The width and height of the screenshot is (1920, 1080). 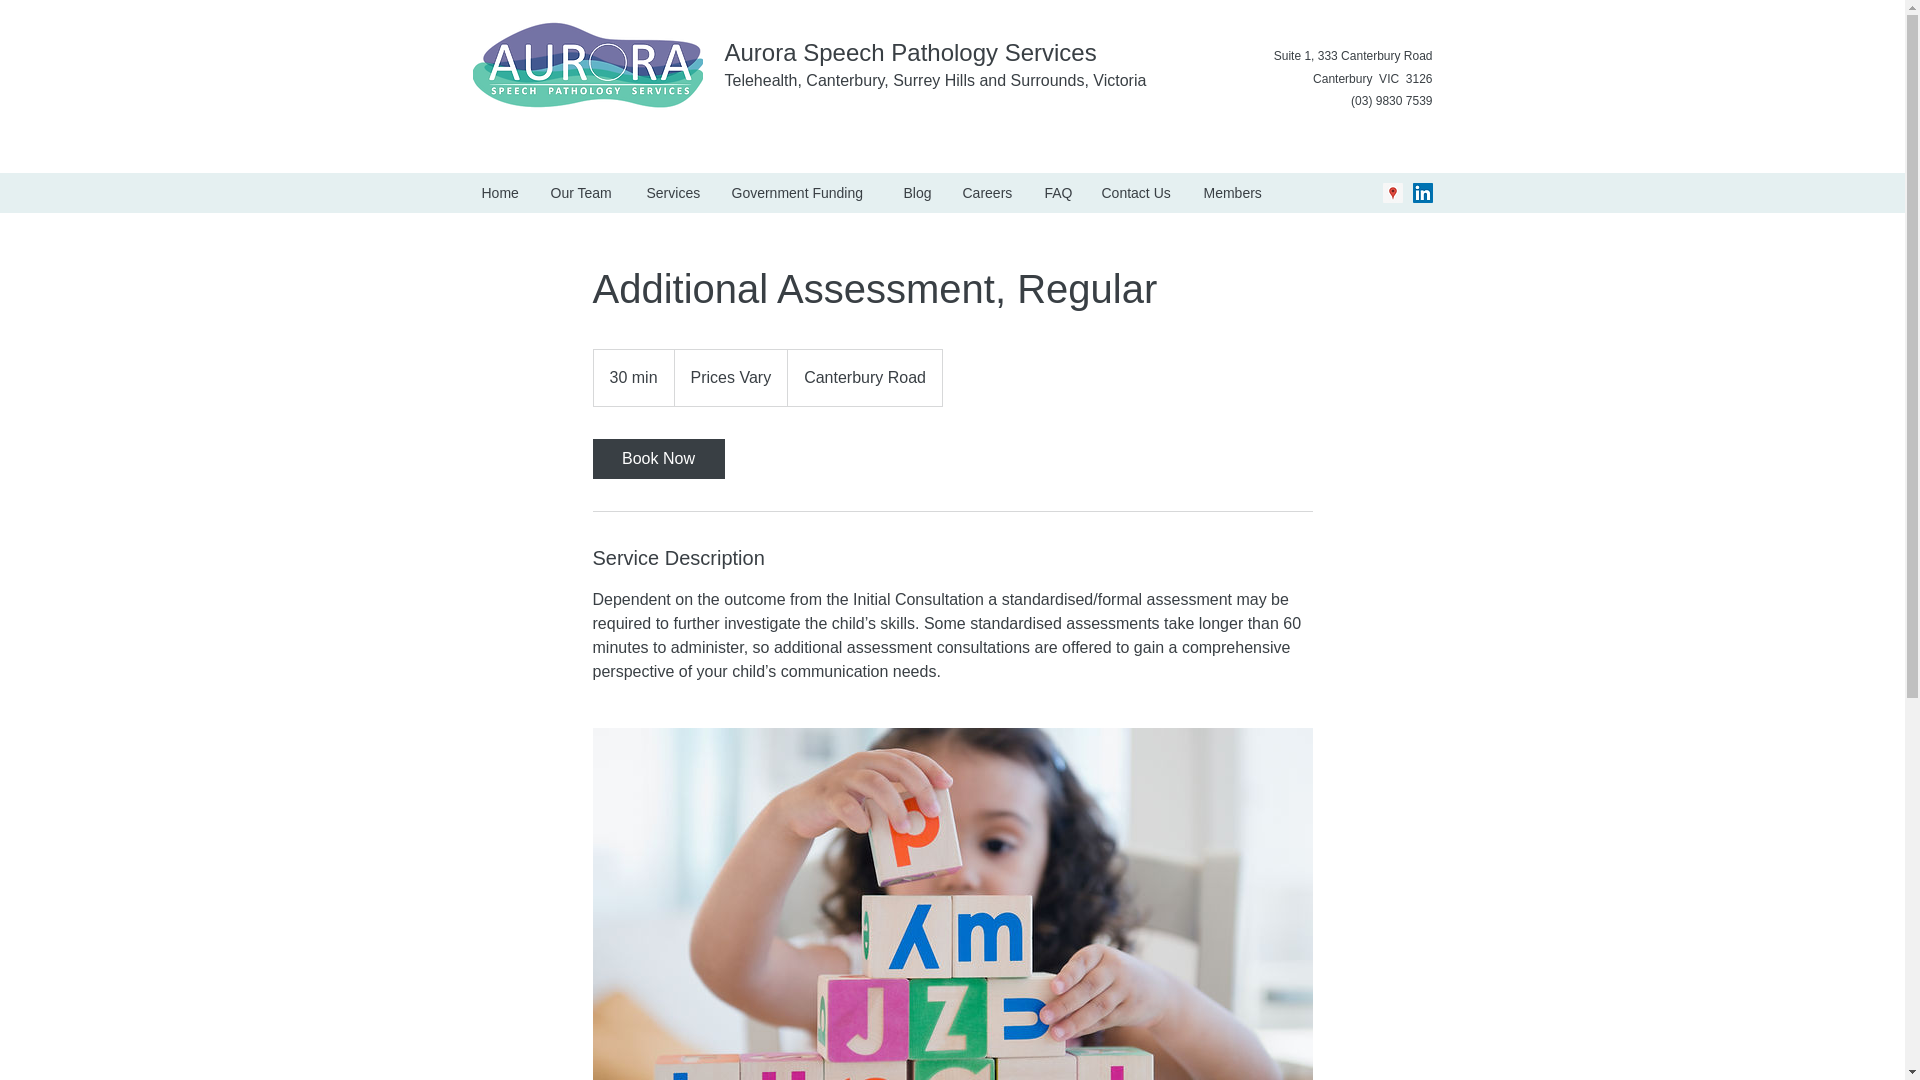 I want to click on Government Funding, so click(x=802, y=193).